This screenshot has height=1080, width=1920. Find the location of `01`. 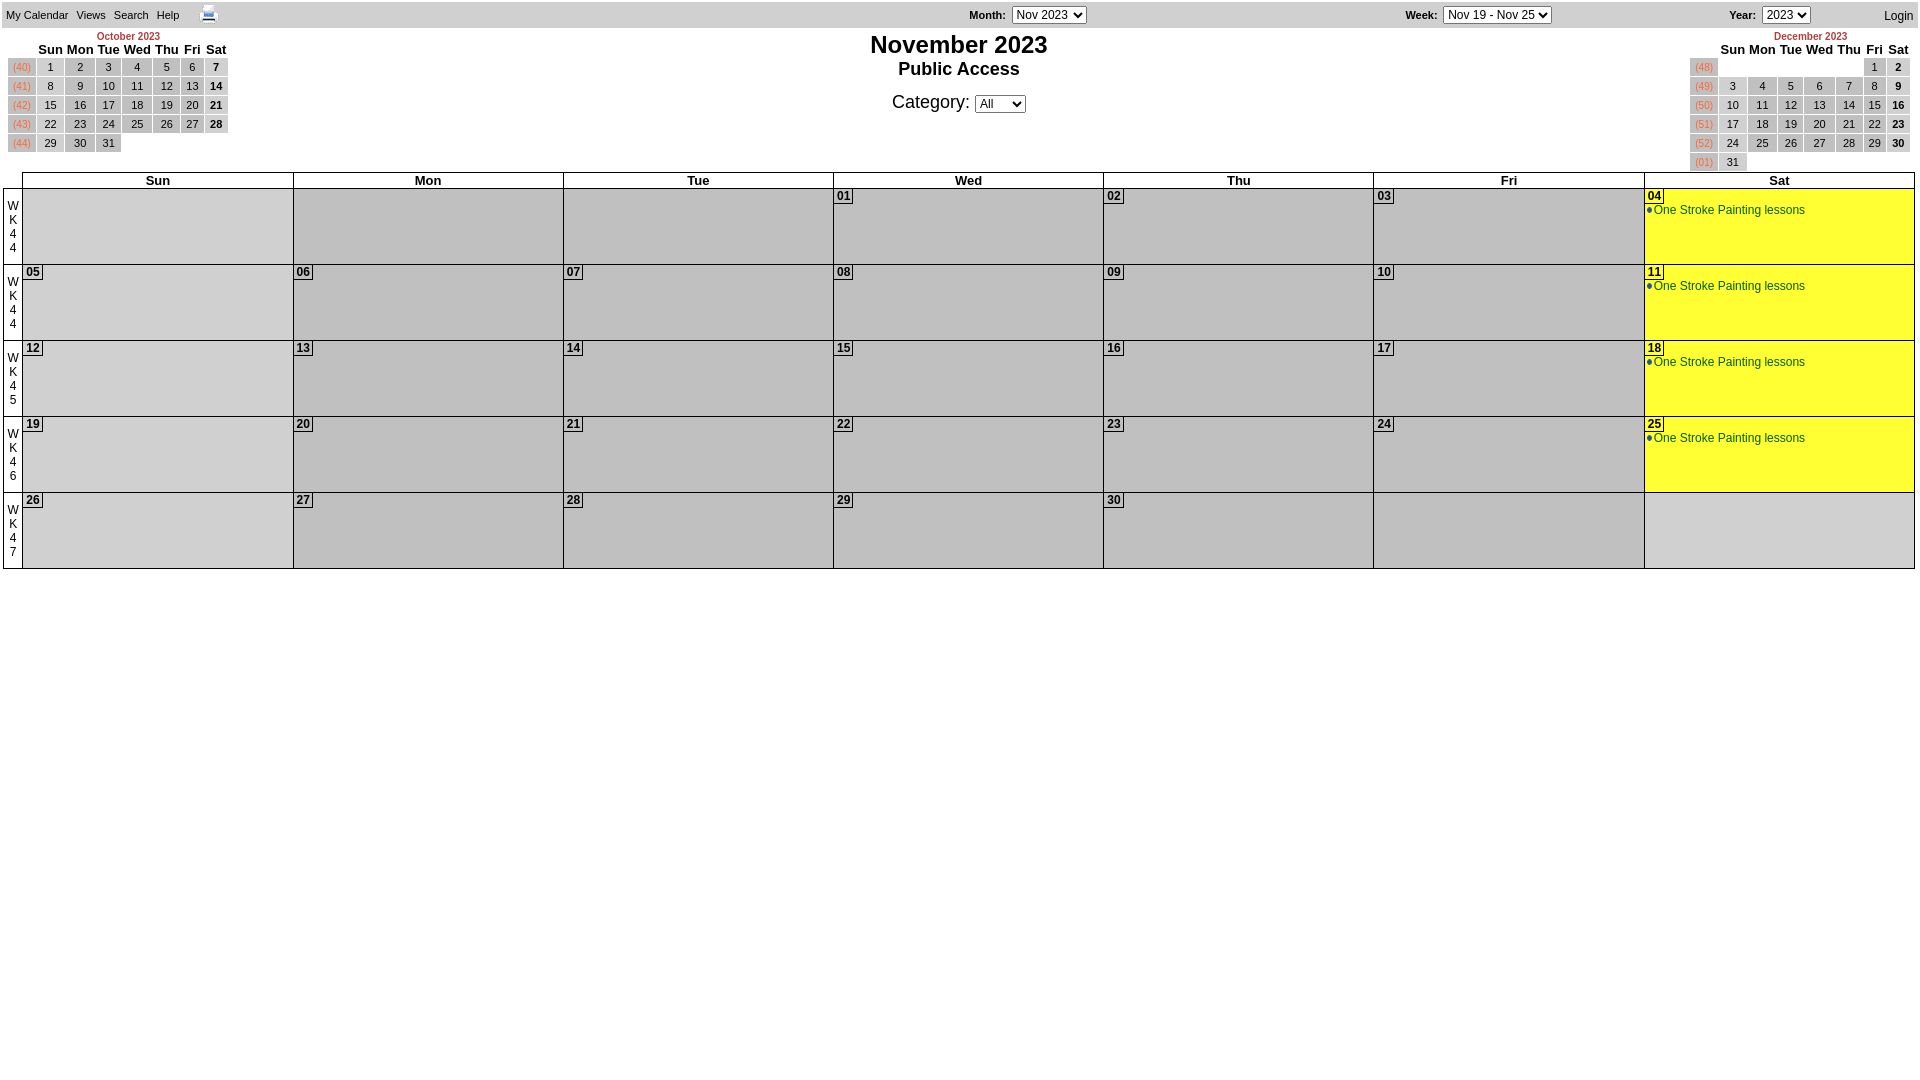

01 is located at coordinates (844, 196).